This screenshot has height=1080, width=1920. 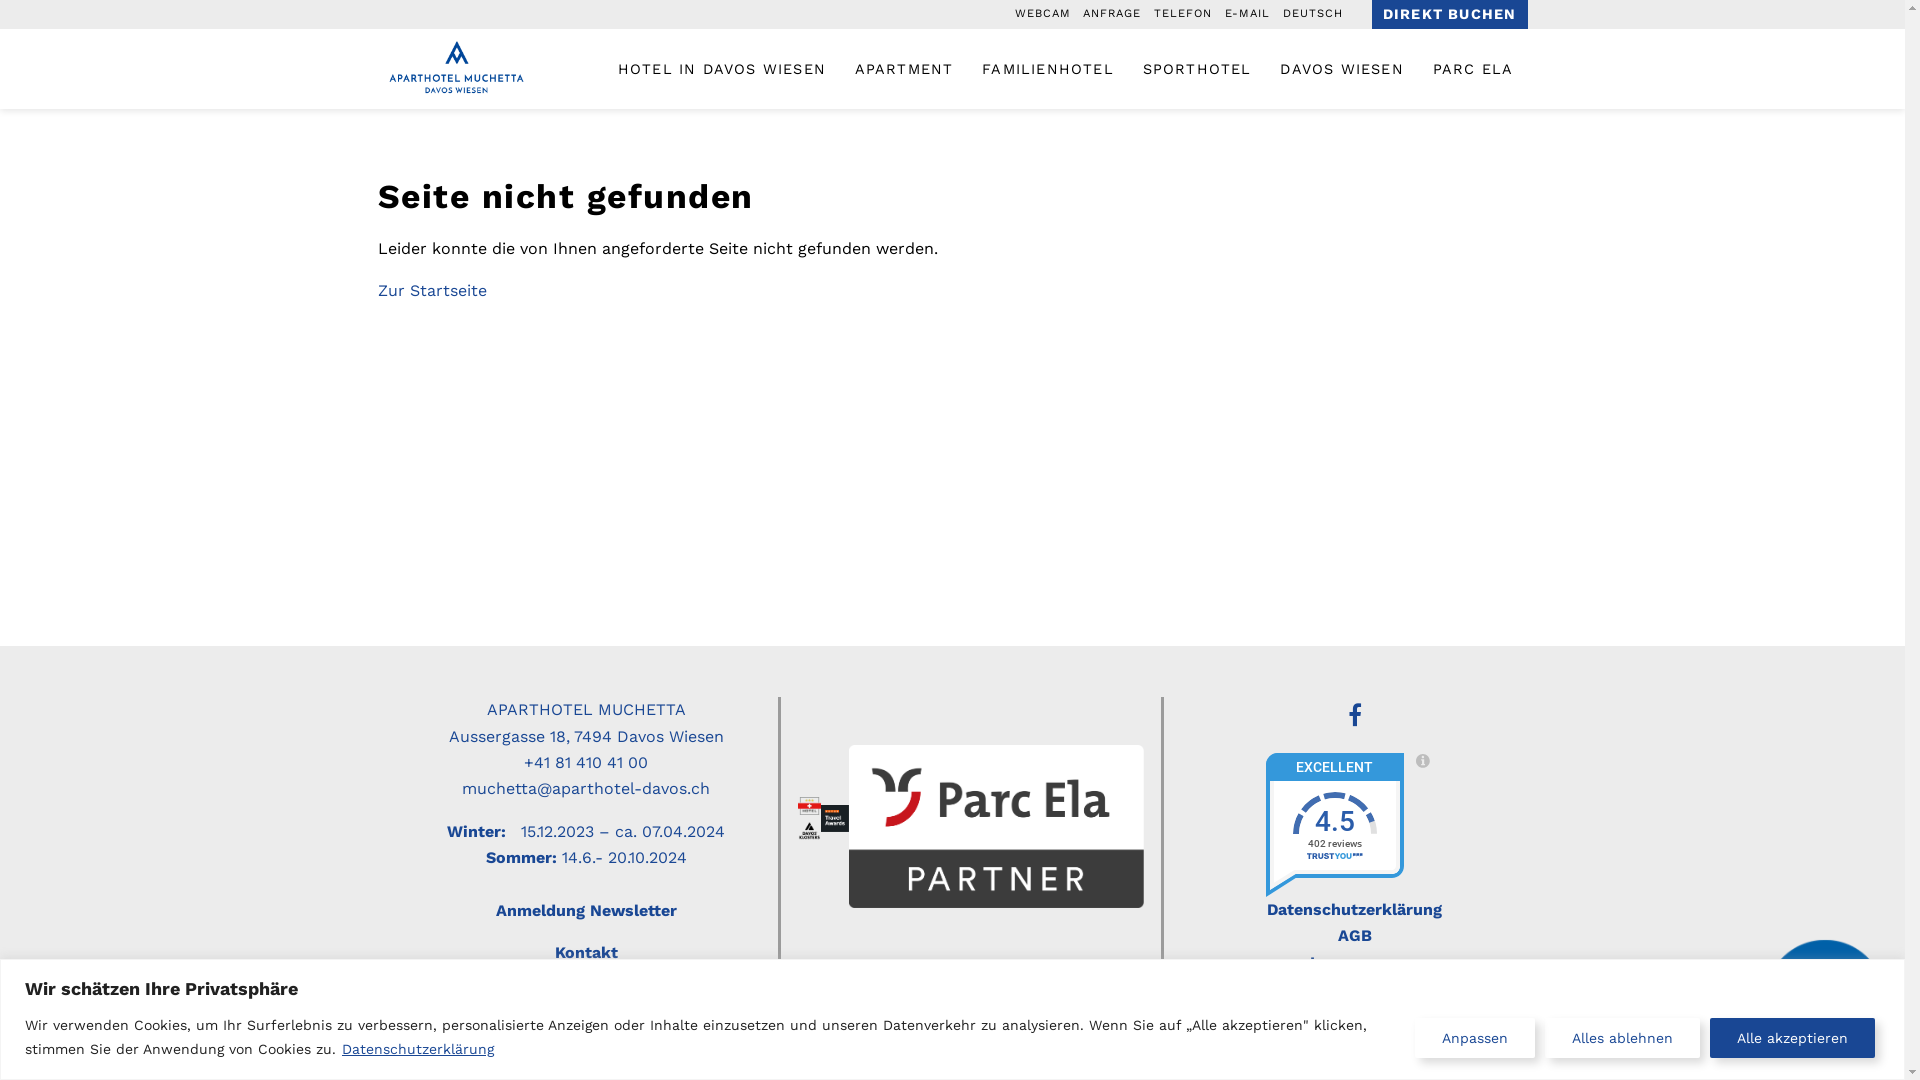 What do you see at coordinates (586, 788) in the screenshot?
I see `muchetta@aparthotel-davos.ch` at bounding box center [586, 788].